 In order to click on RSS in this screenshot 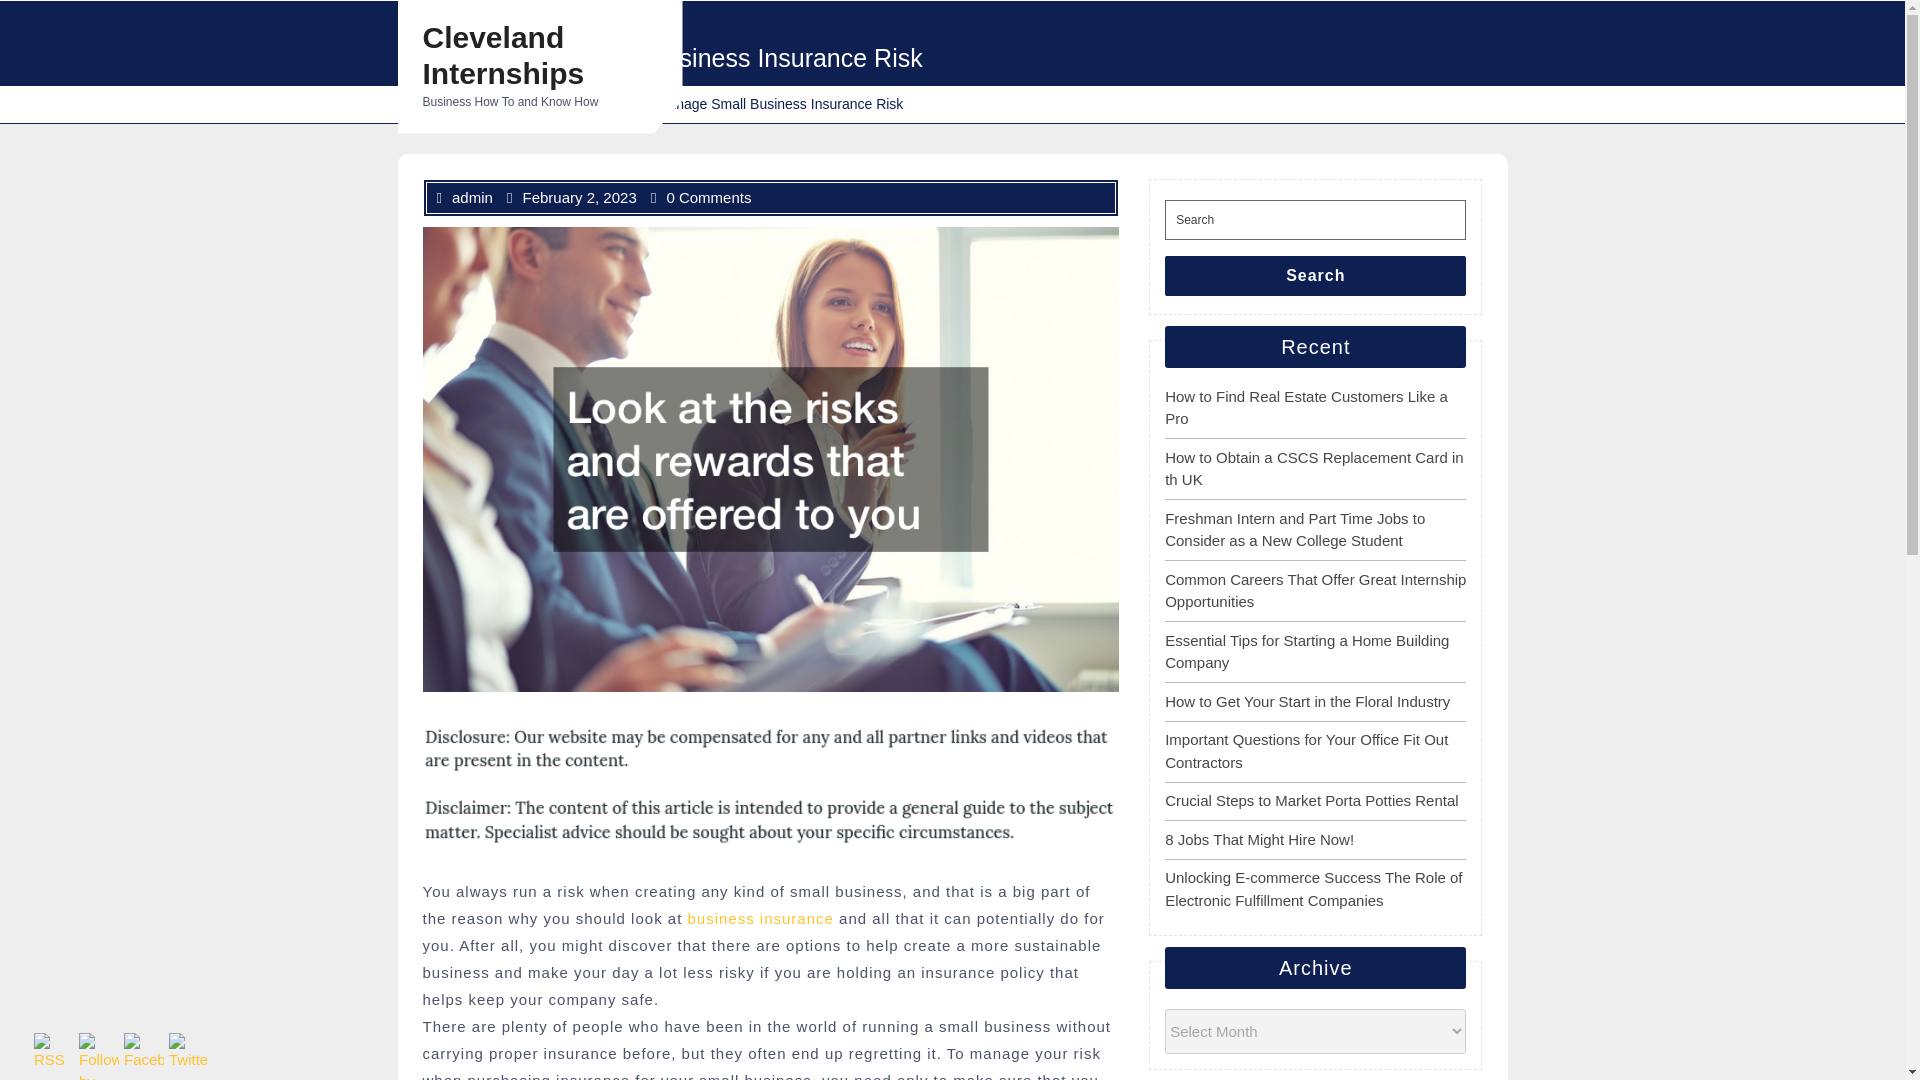, I will do `click(54, 1052)`.